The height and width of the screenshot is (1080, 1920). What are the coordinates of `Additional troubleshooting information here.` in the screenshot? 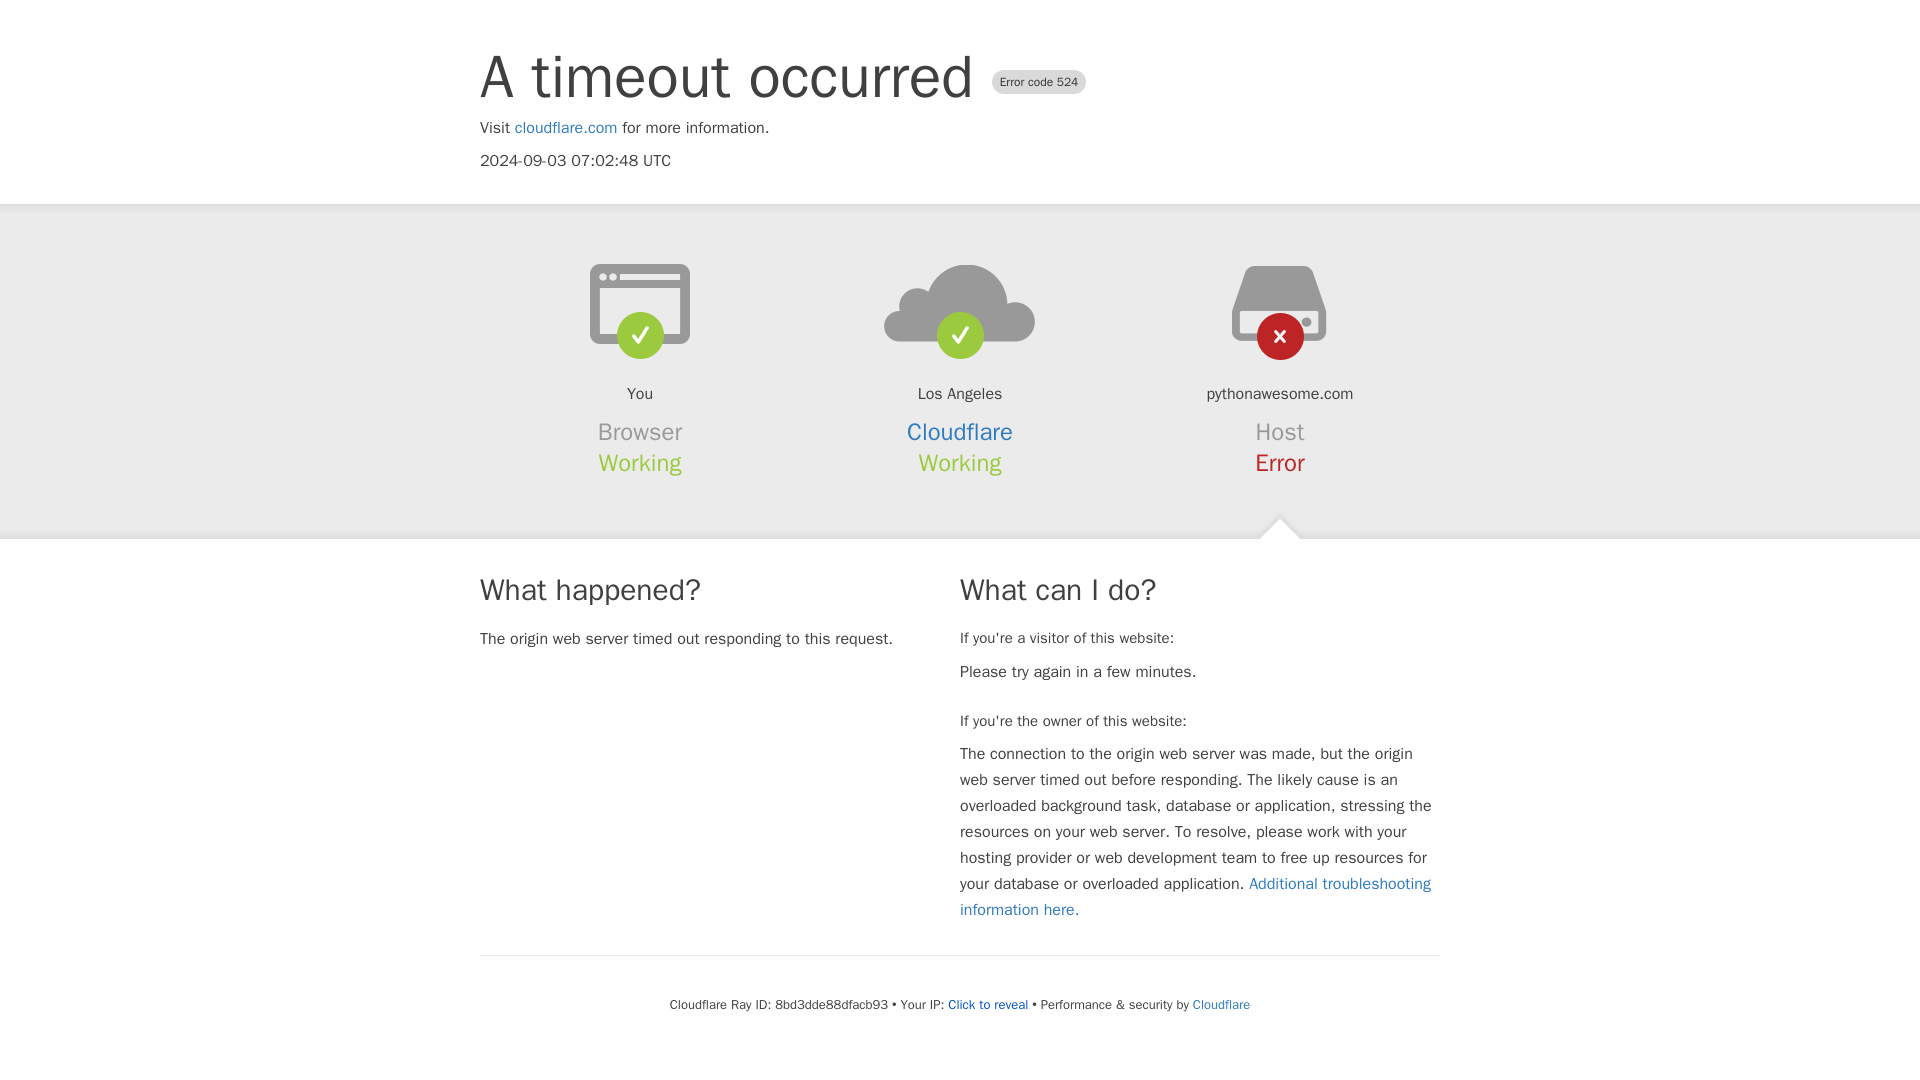 It's located at (1195, 896).